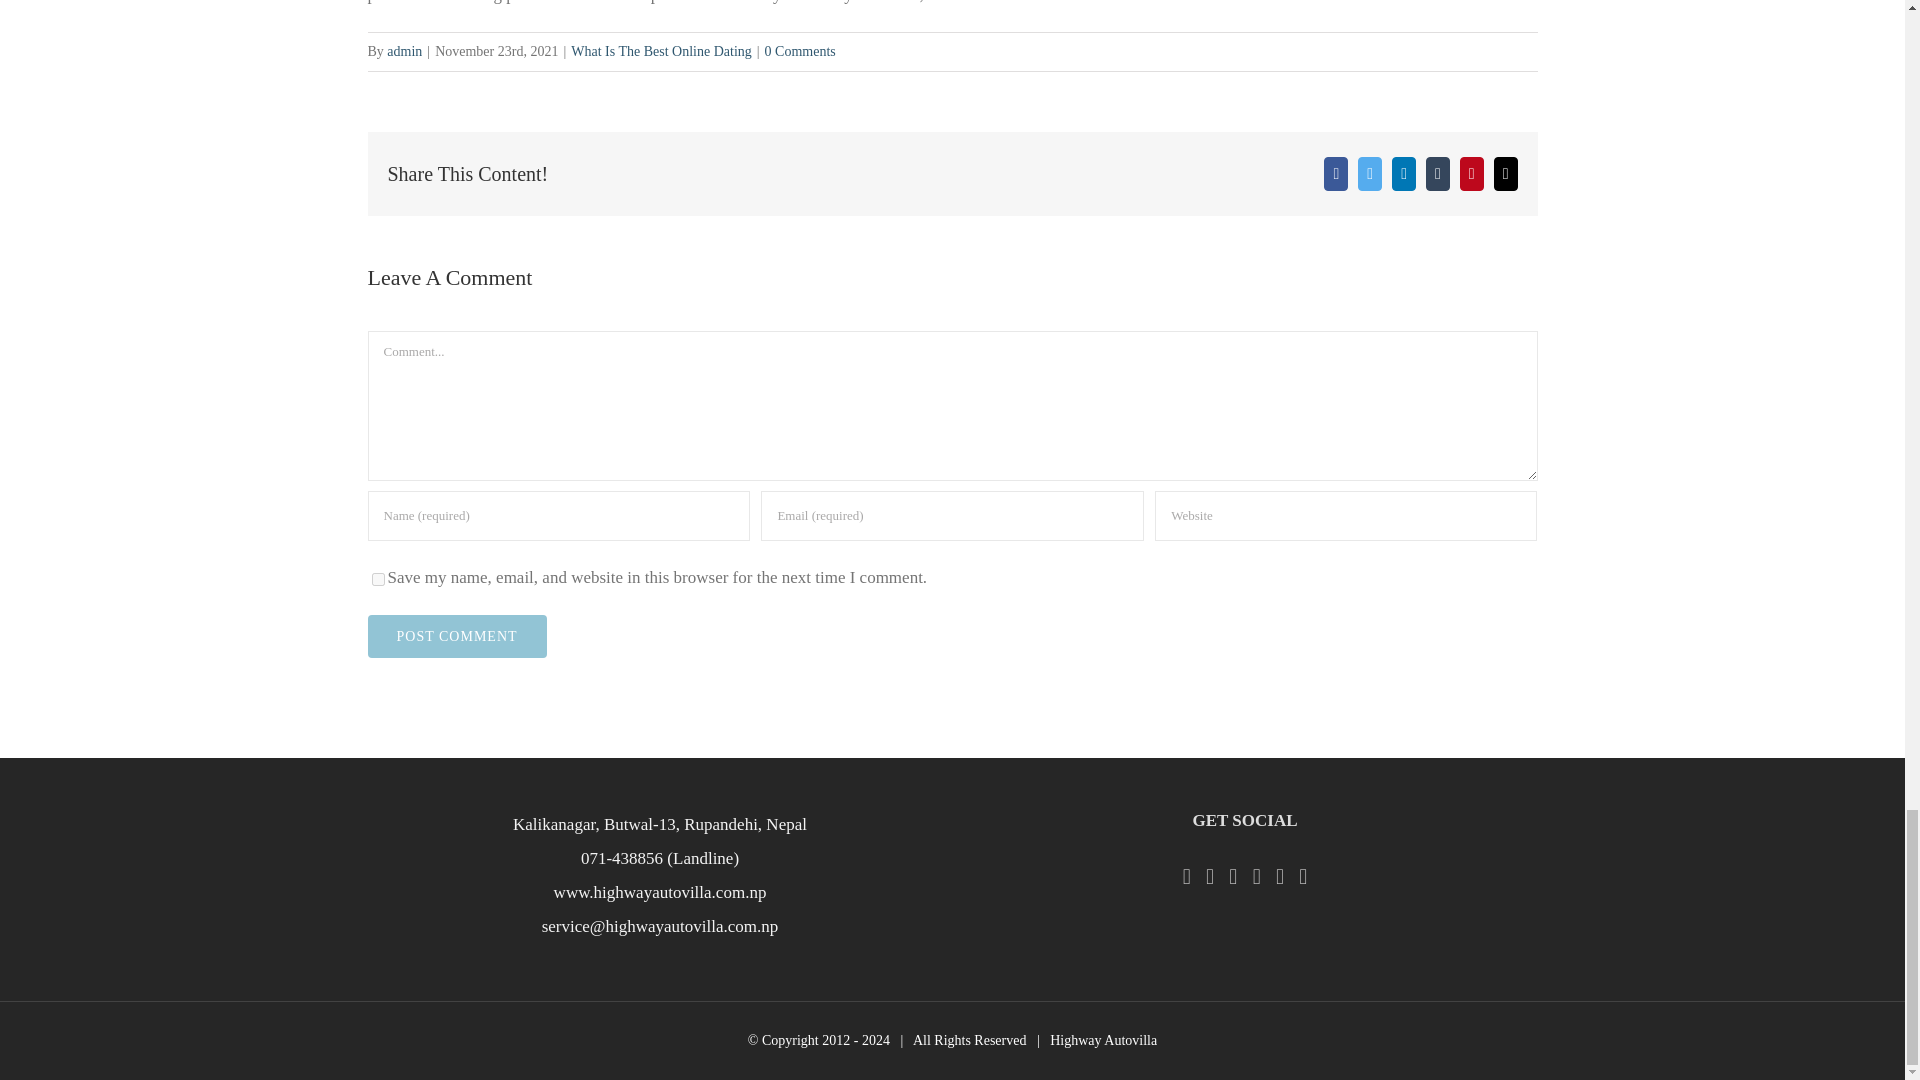 The height and width of the screenshot is (1080, 1920). I want to click on What Is The Best Online Dating, so click(661, 52).